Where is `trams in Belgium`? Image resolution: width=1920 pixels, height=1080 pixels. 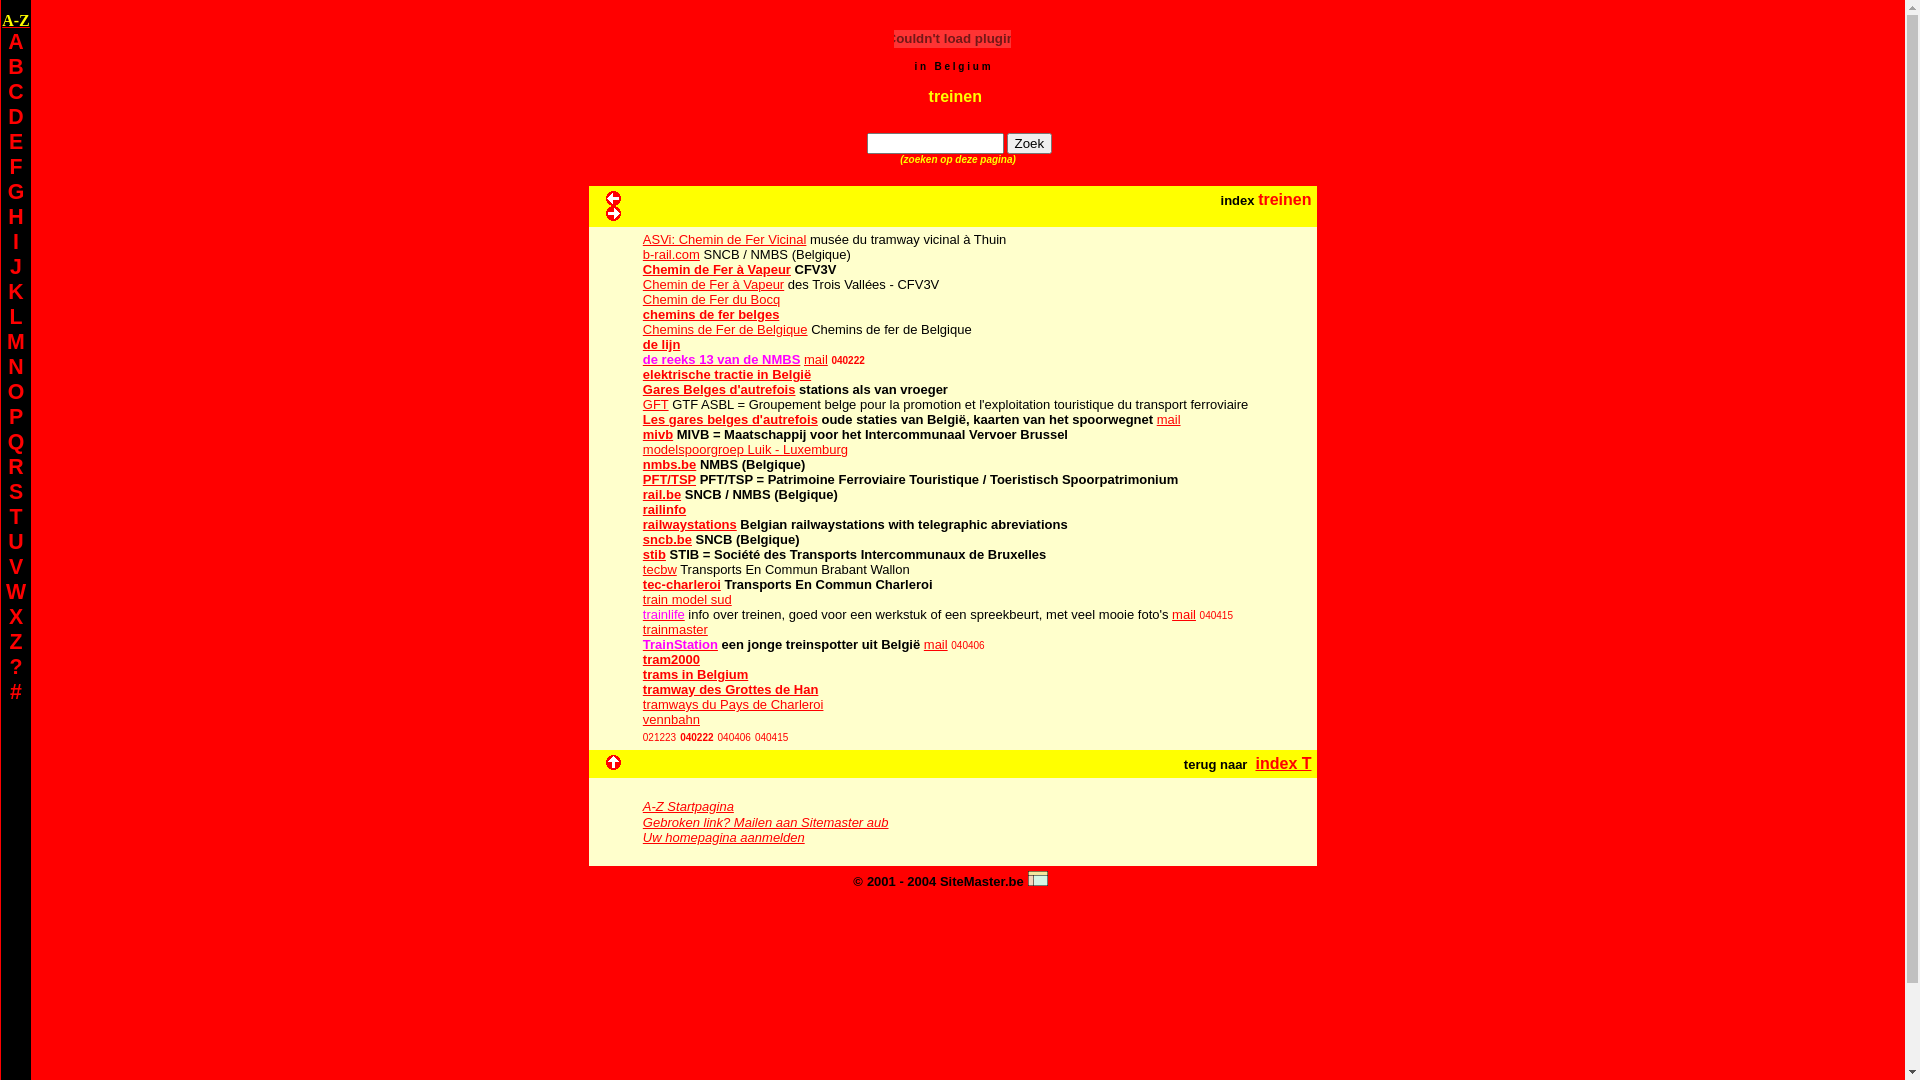 trams in Belgium is located at coordinates (696, 674).